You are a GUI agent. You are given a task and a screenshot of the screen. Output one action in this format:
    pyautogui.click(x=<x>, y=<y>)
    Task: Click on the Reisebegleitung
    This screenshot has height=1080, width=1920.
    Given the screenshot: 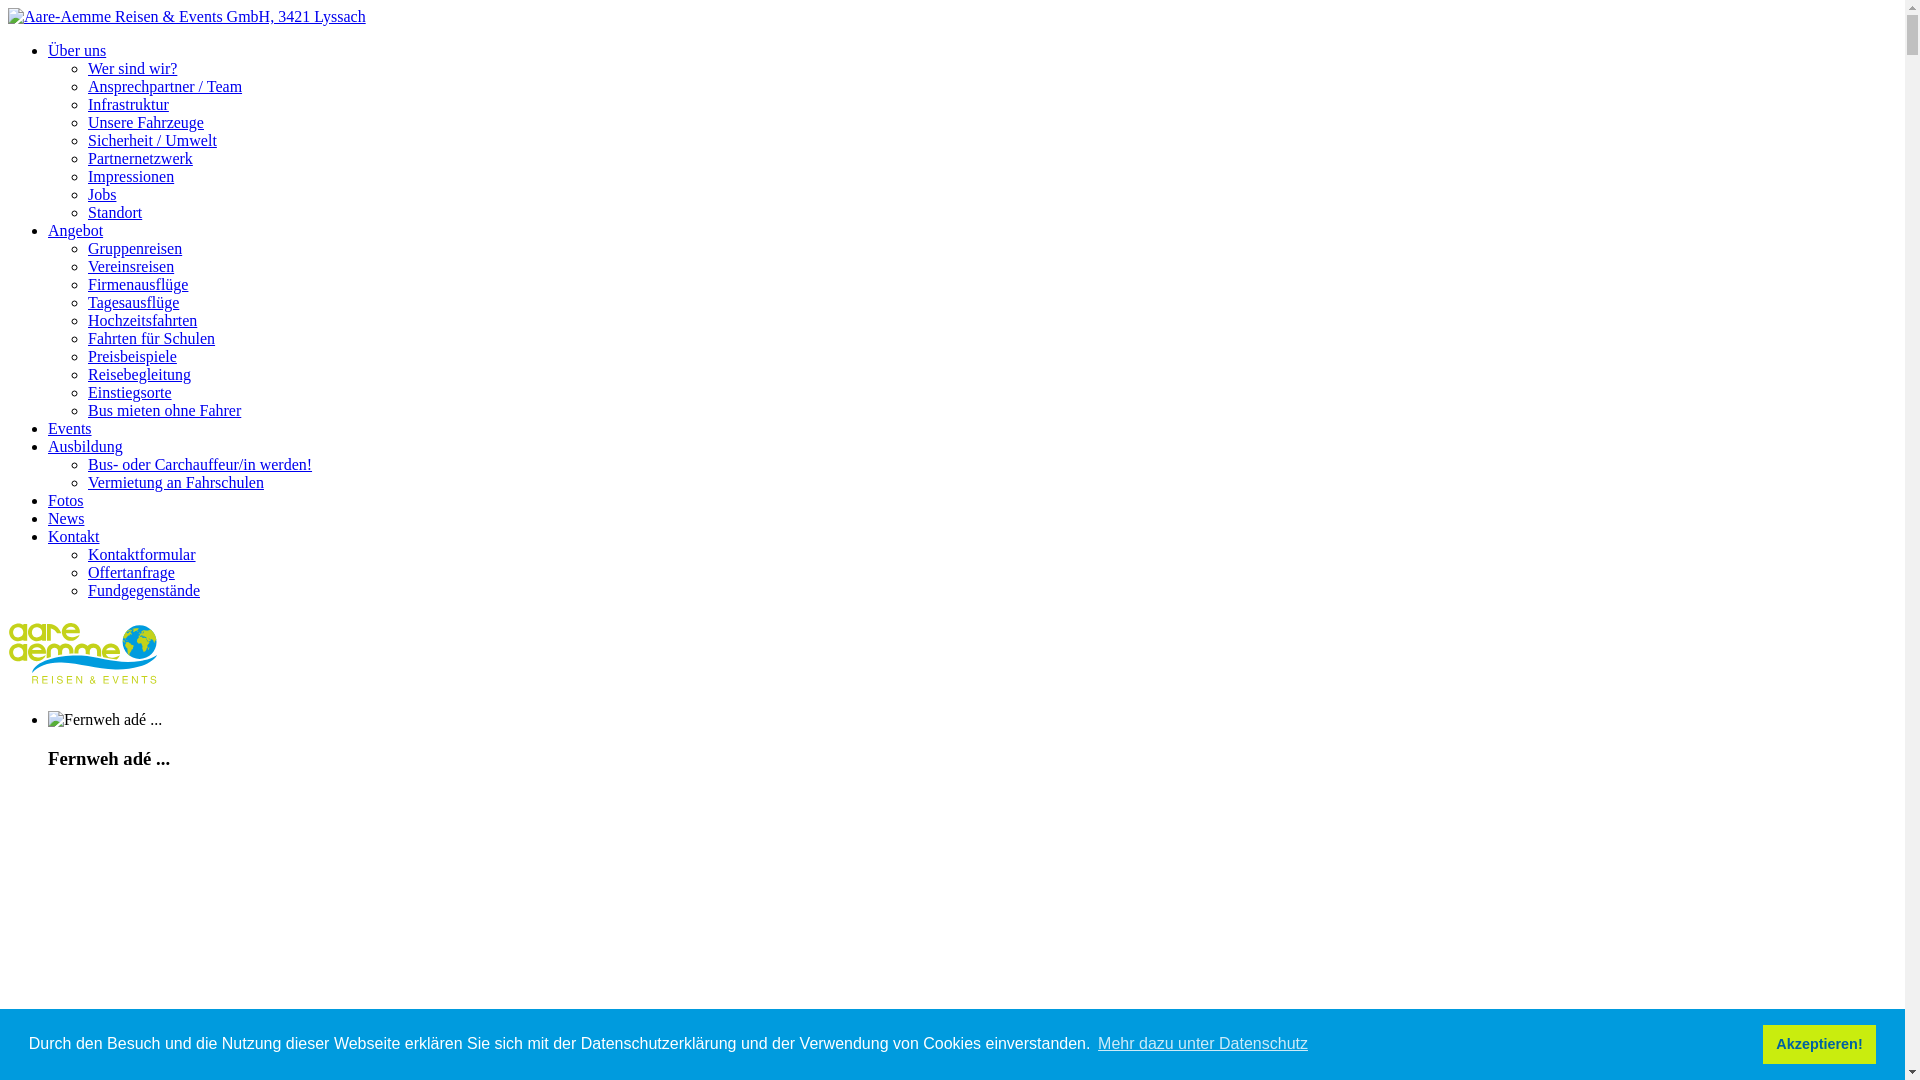 What is the action you would take?
    pyautogui.click(x=140, y=374)
    